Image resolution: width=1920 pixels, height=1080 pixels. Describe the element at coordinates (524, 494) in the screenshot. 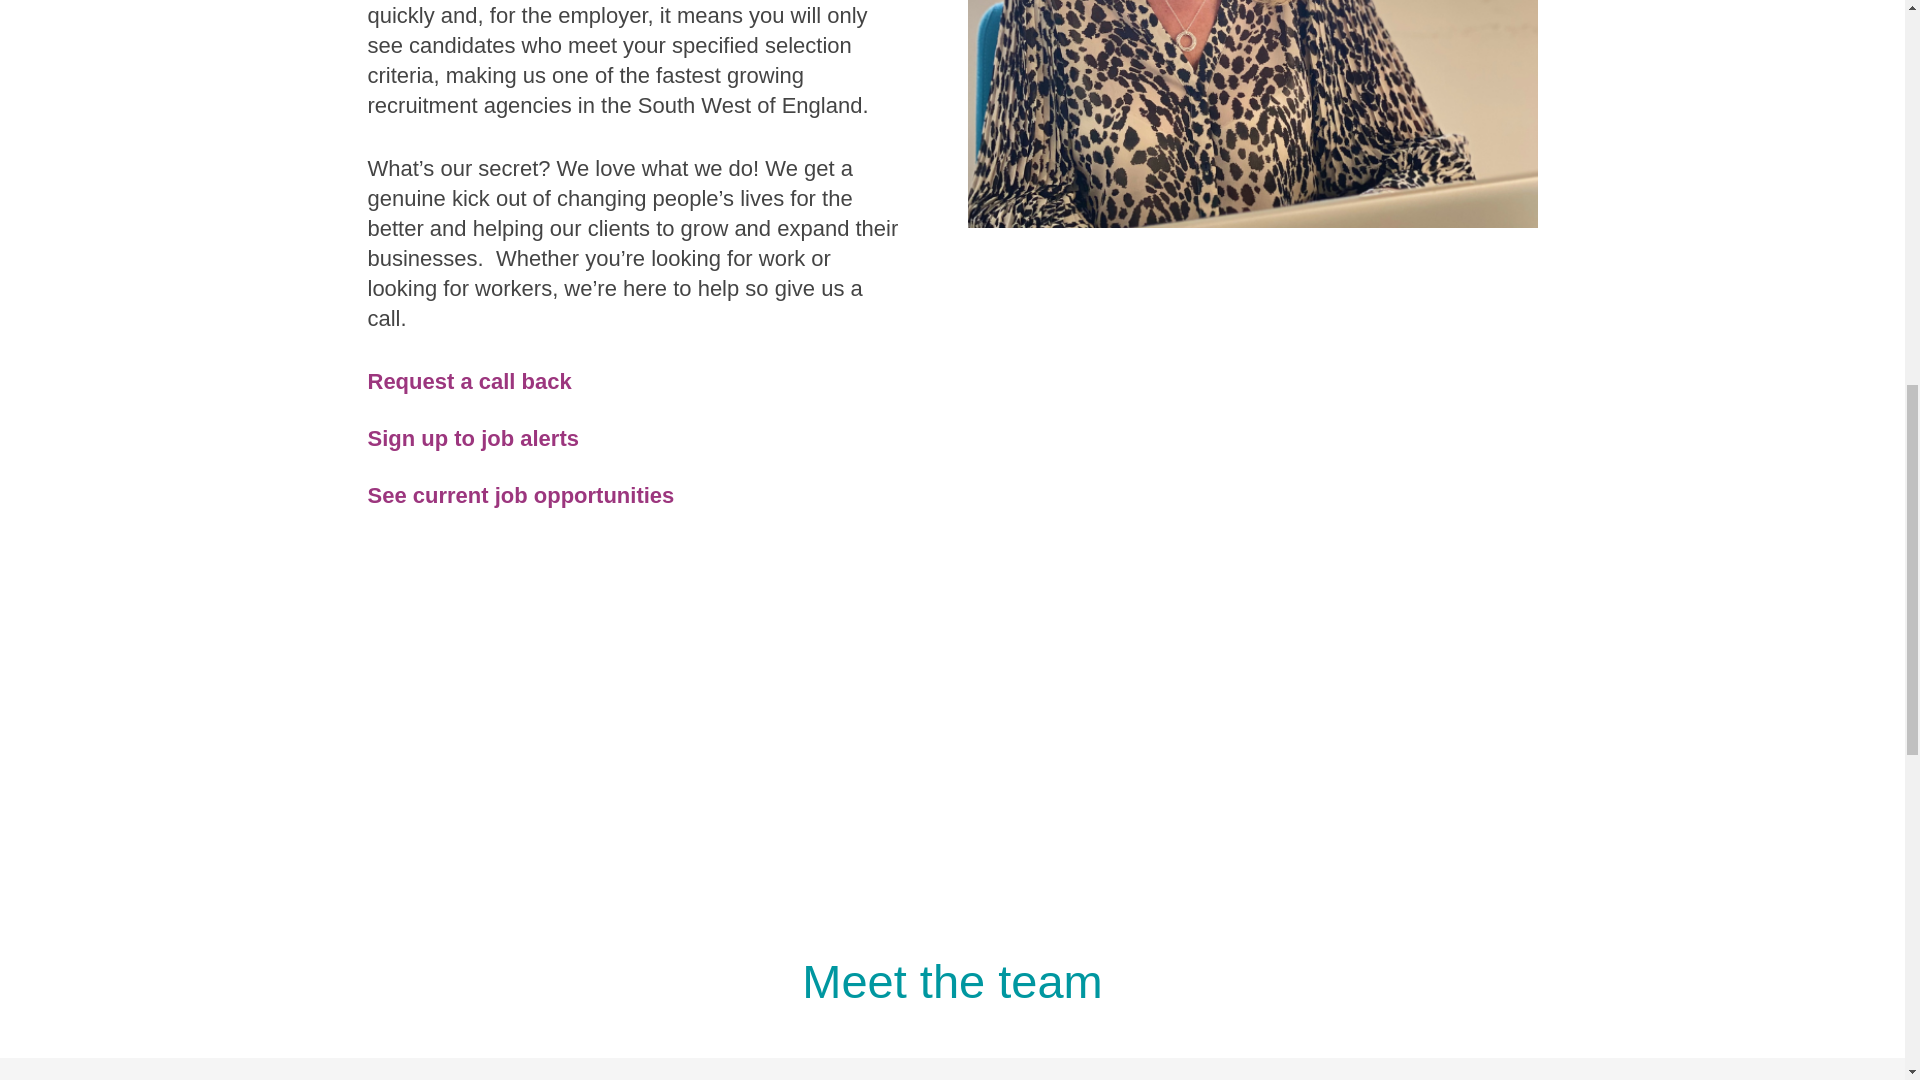

I see `See current job opportunities ` at that location.